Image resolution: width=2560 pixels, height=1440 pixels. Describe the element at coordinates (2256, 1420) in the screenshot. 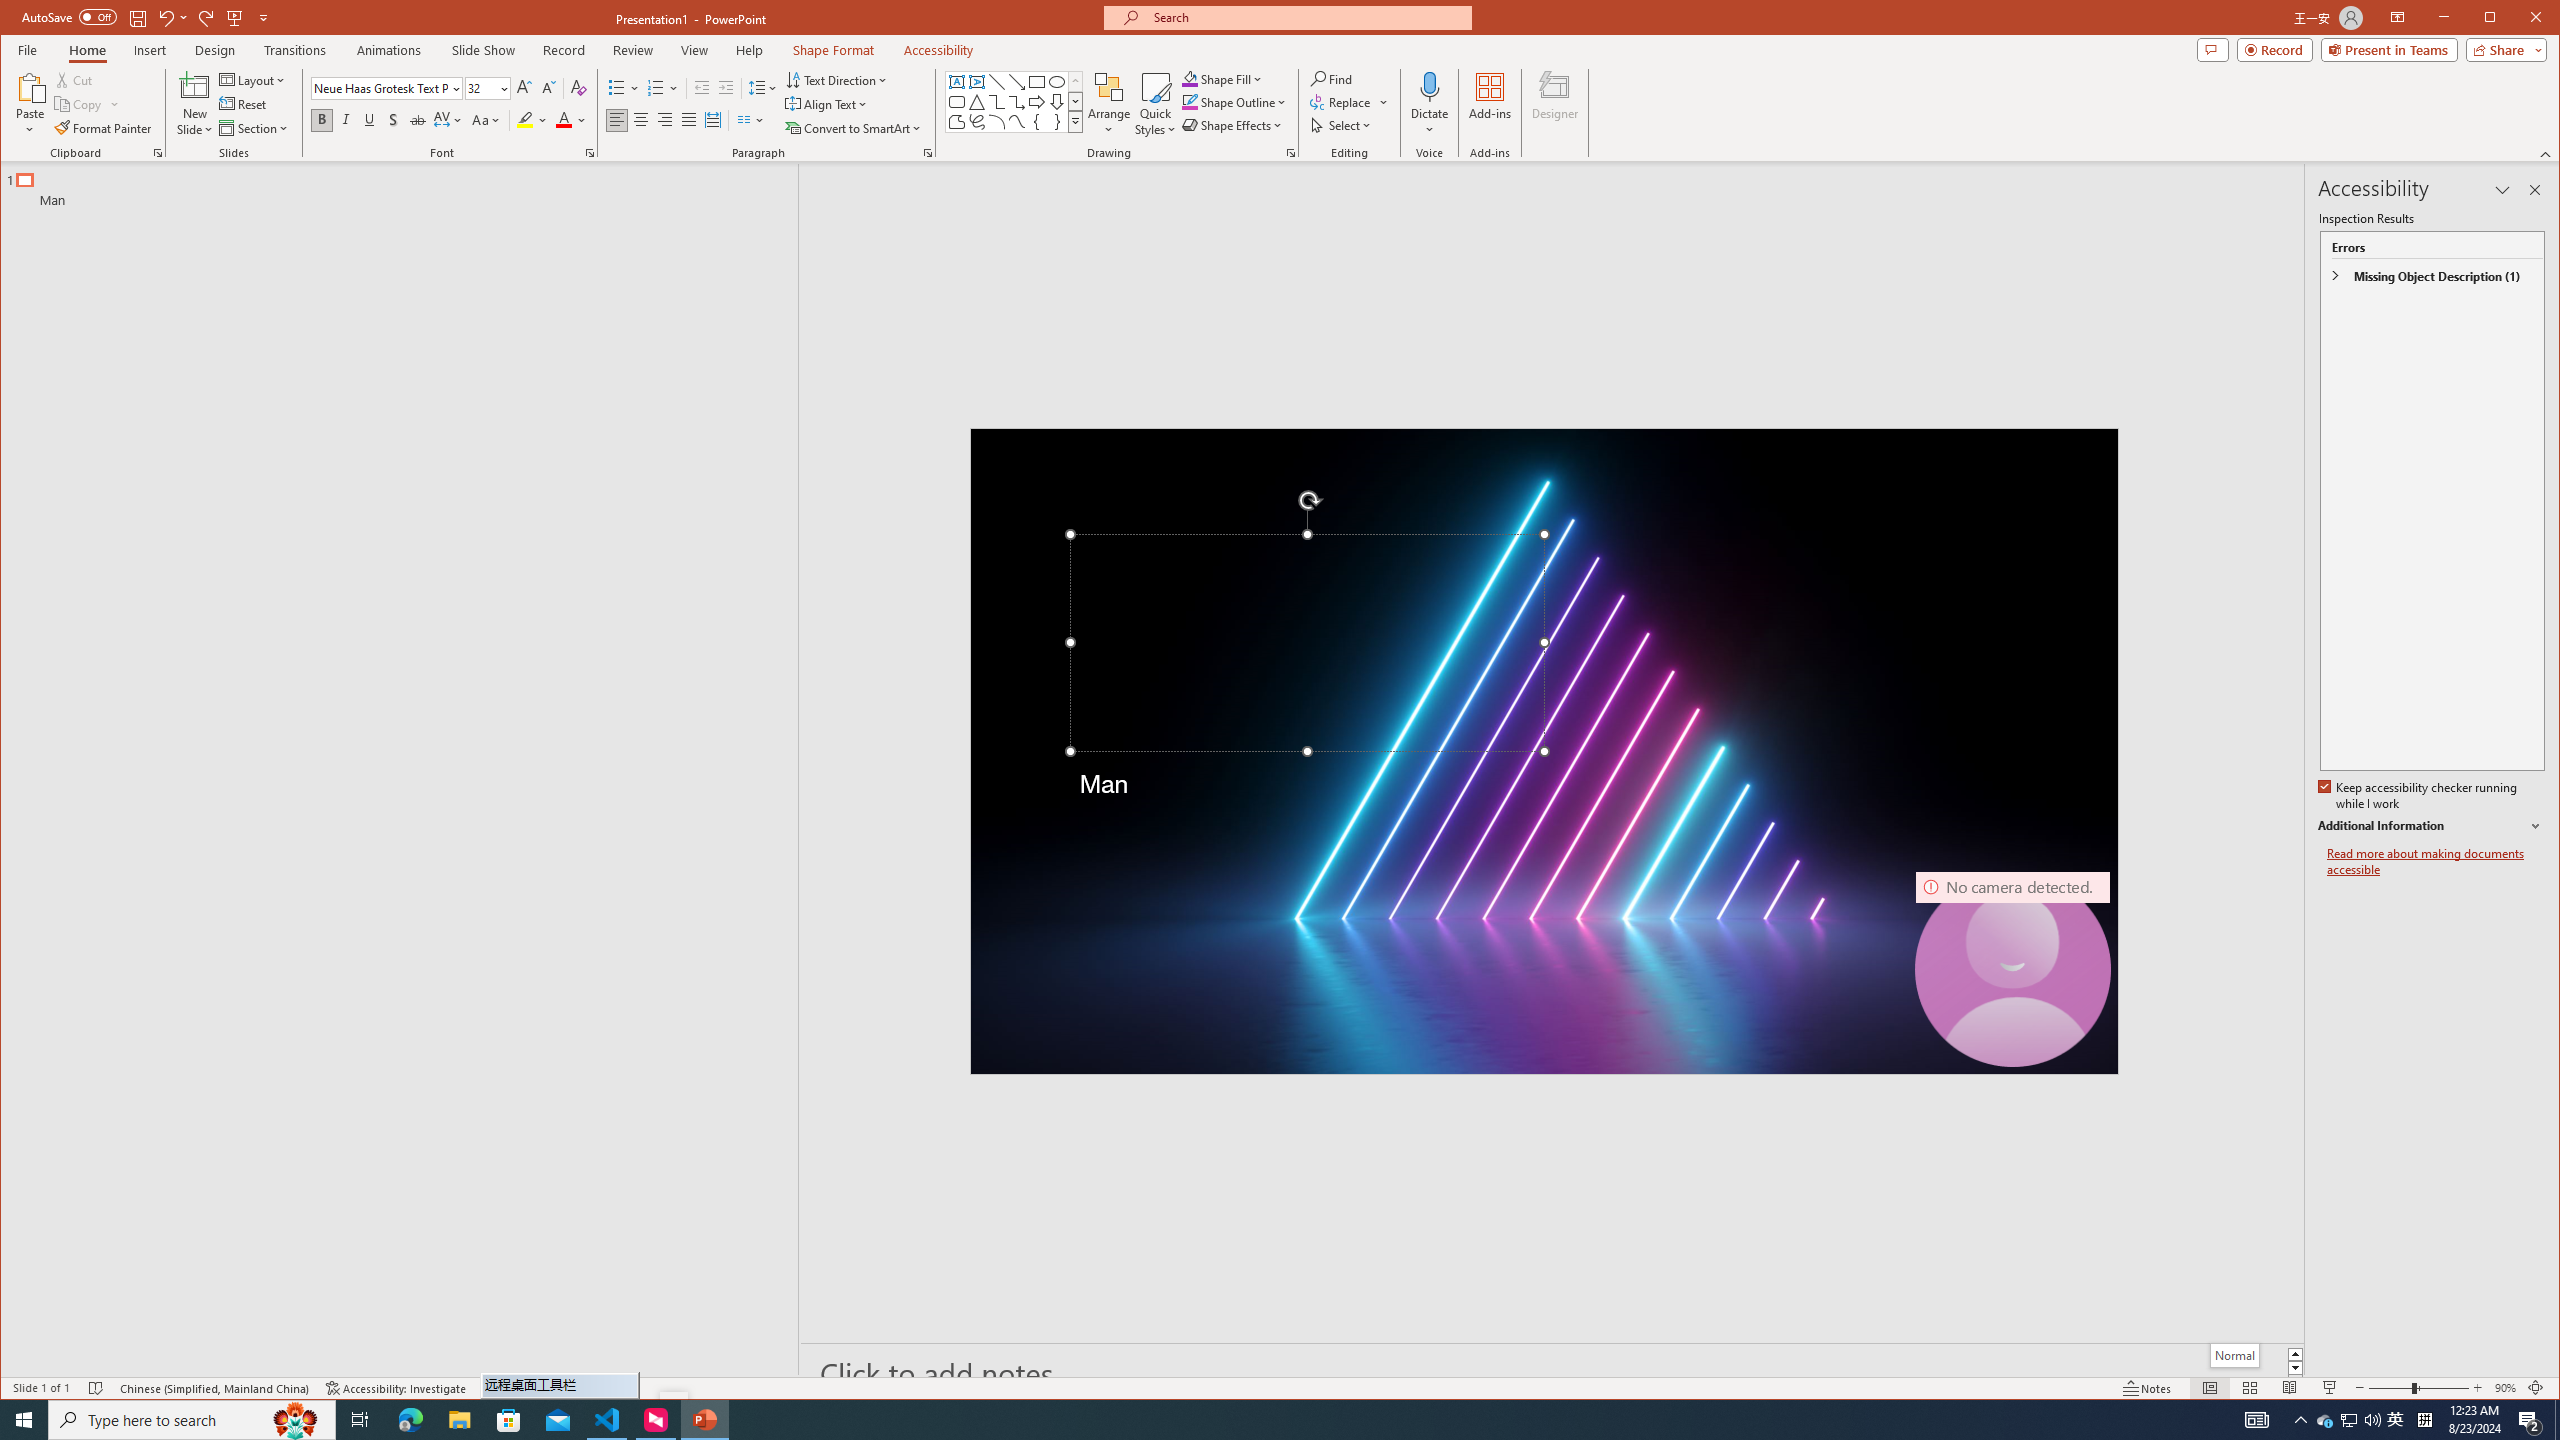

I see `AutomationID: 4105` at that location.